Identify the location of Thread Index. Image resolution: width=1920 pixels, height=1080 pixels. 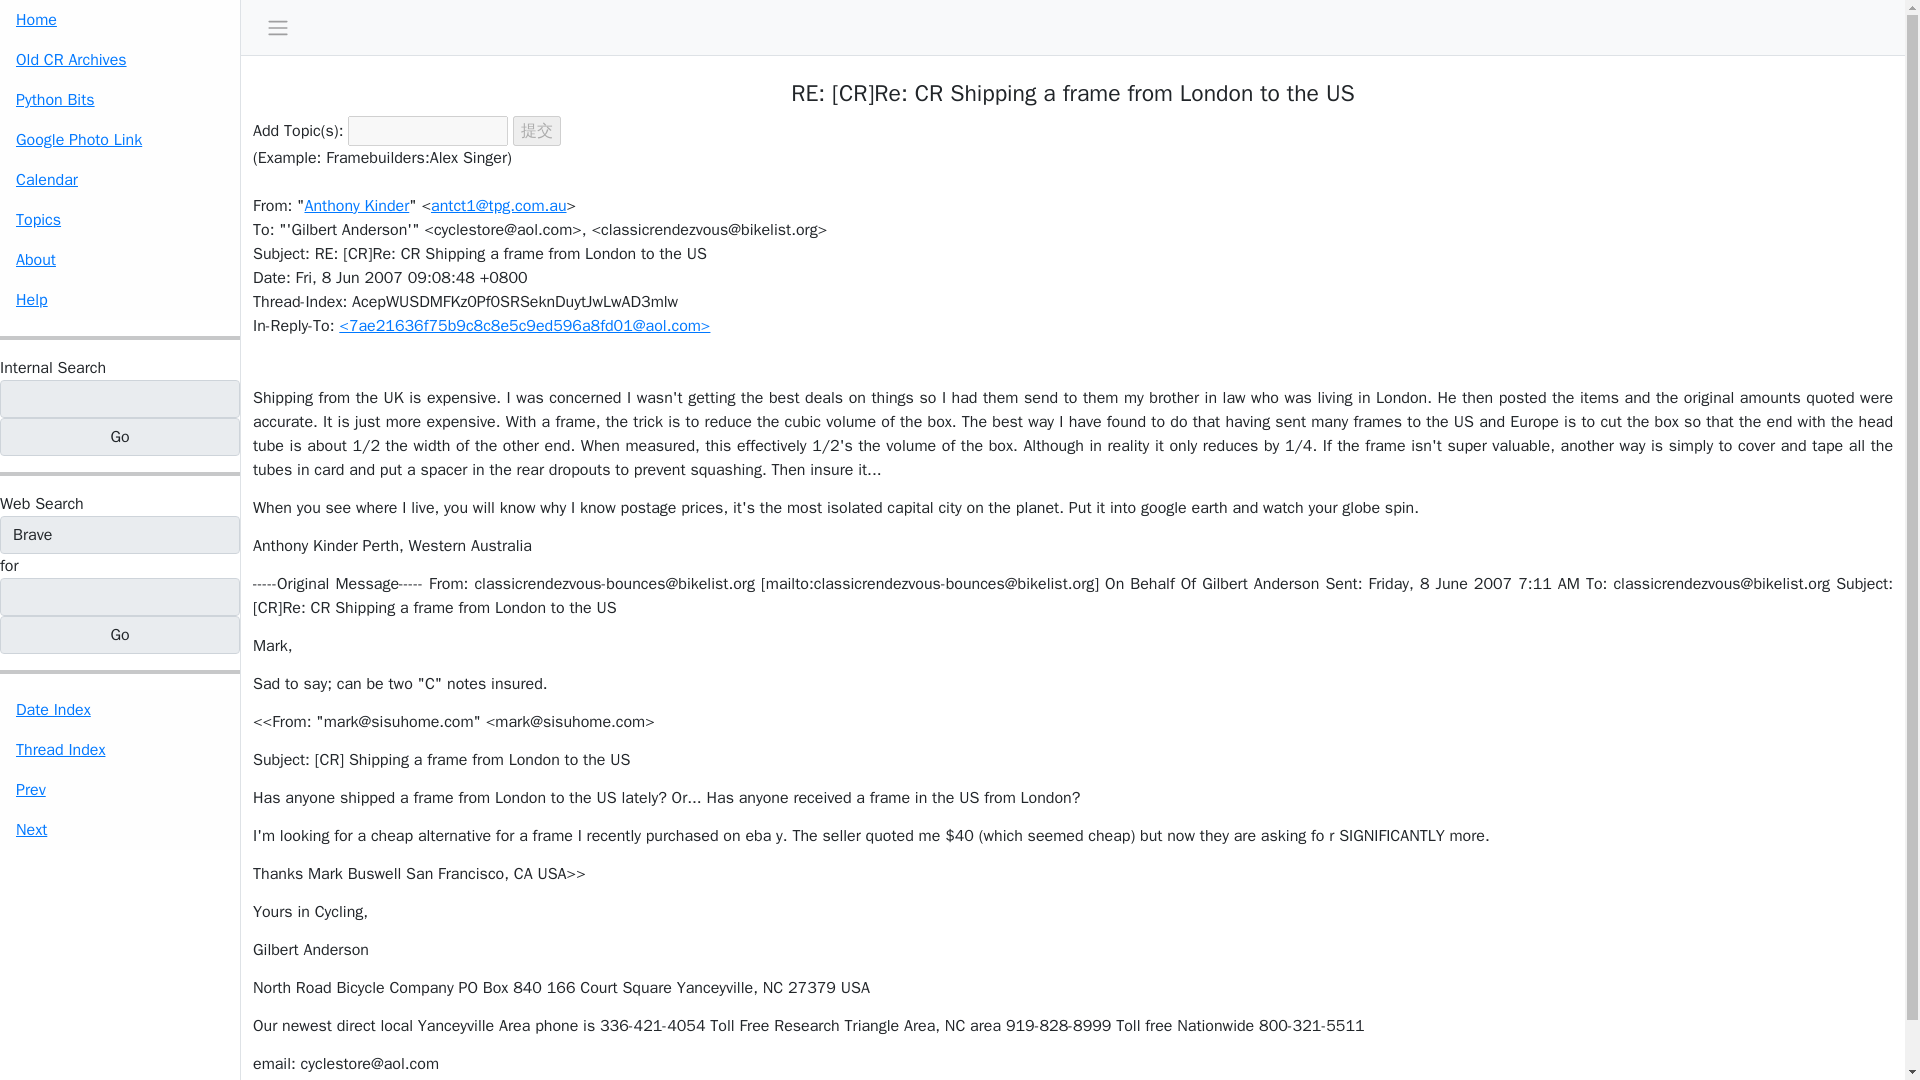
(120, 750).